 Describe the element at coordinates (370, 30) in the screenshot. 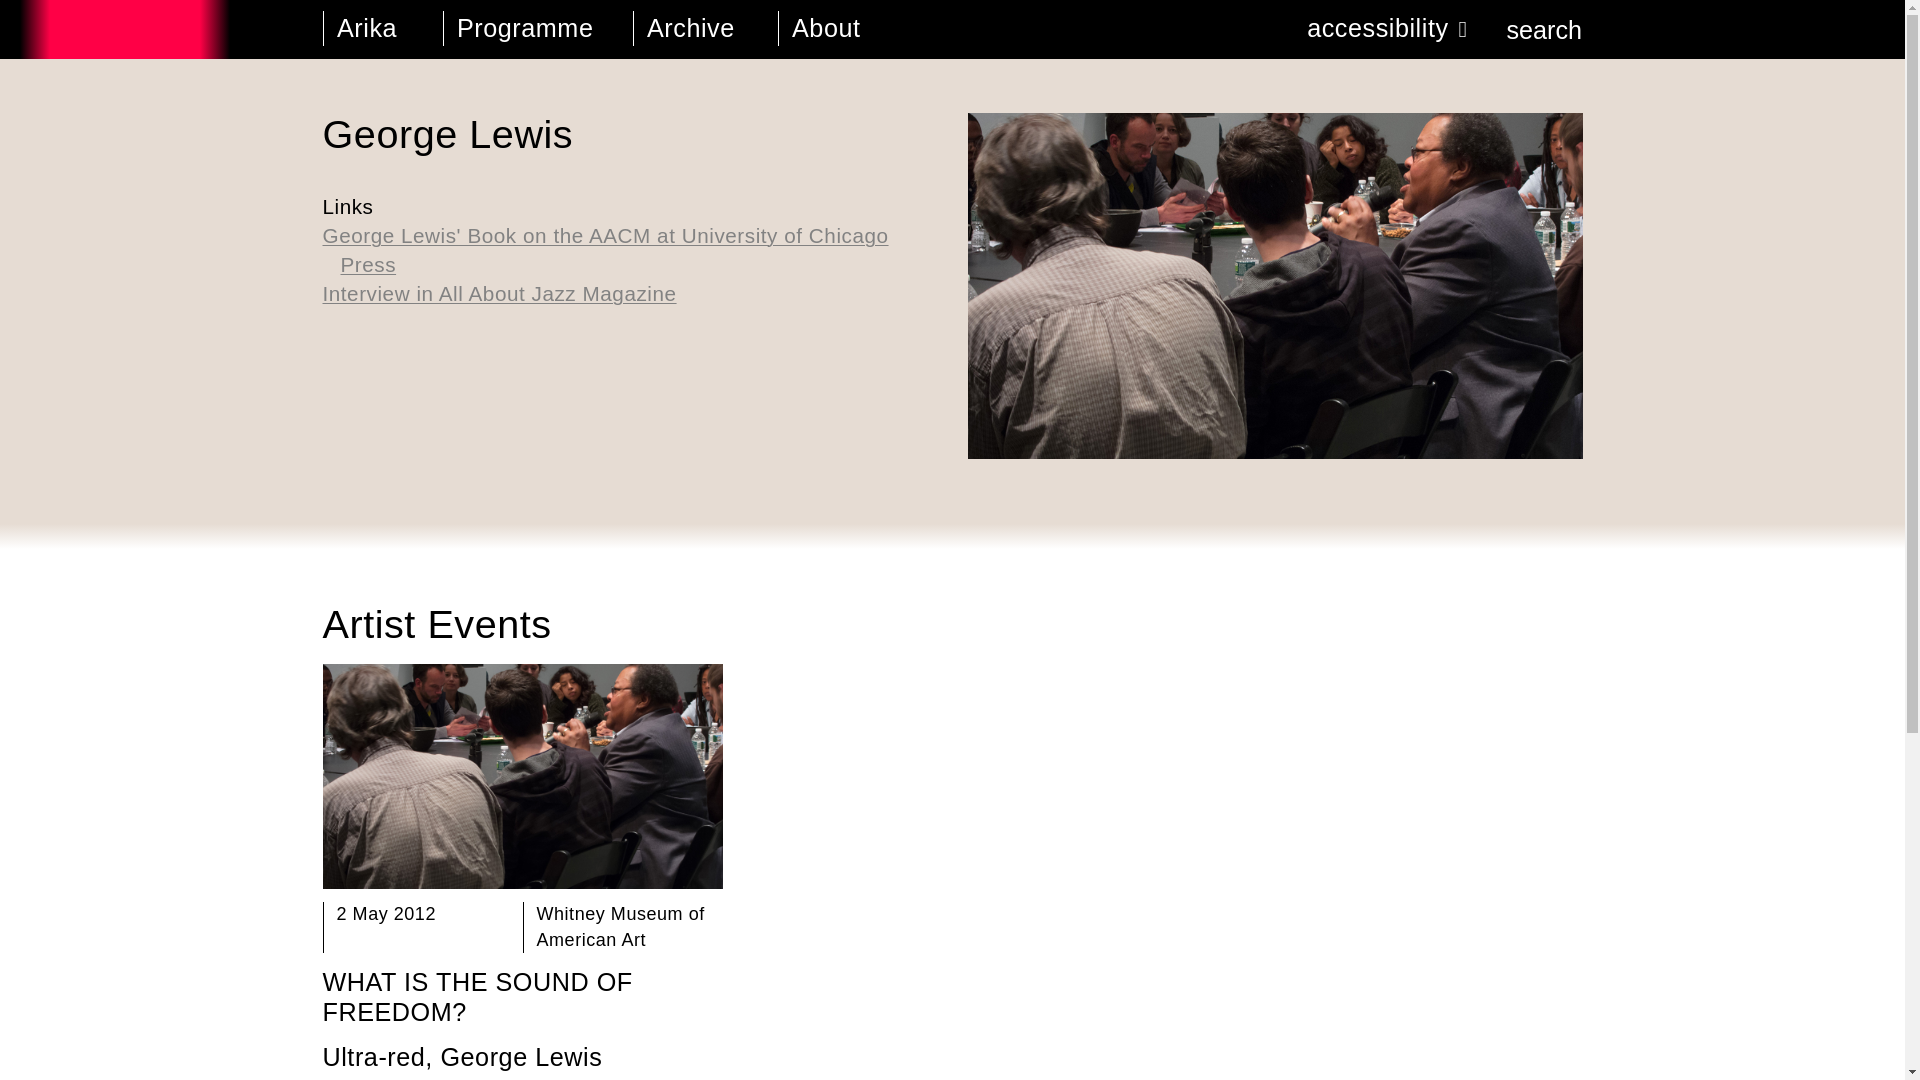

I see `Arika` at that location.